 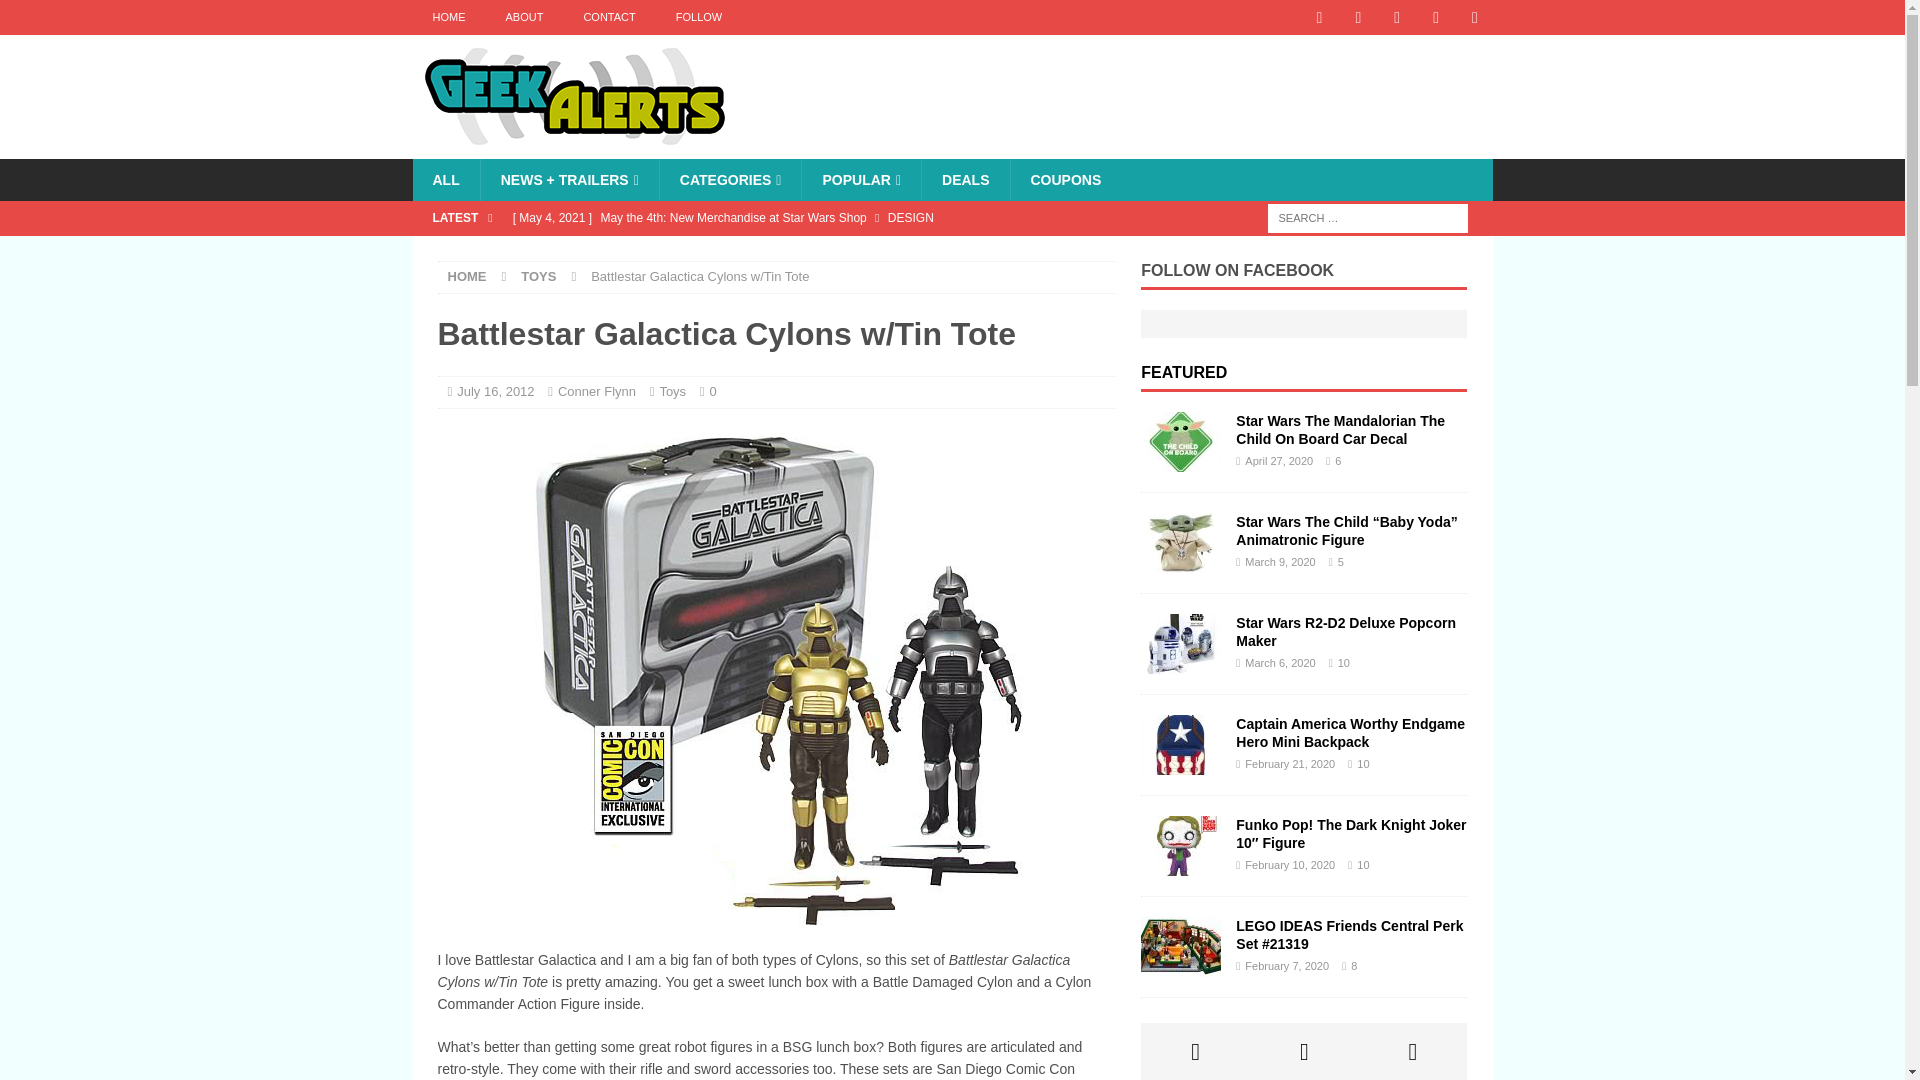 What do you see at coordinates (808, 218) in the screenshot?
I see `May the 4th: New Merchandise at Star Wars Shop` at bounding box center [808, 218].